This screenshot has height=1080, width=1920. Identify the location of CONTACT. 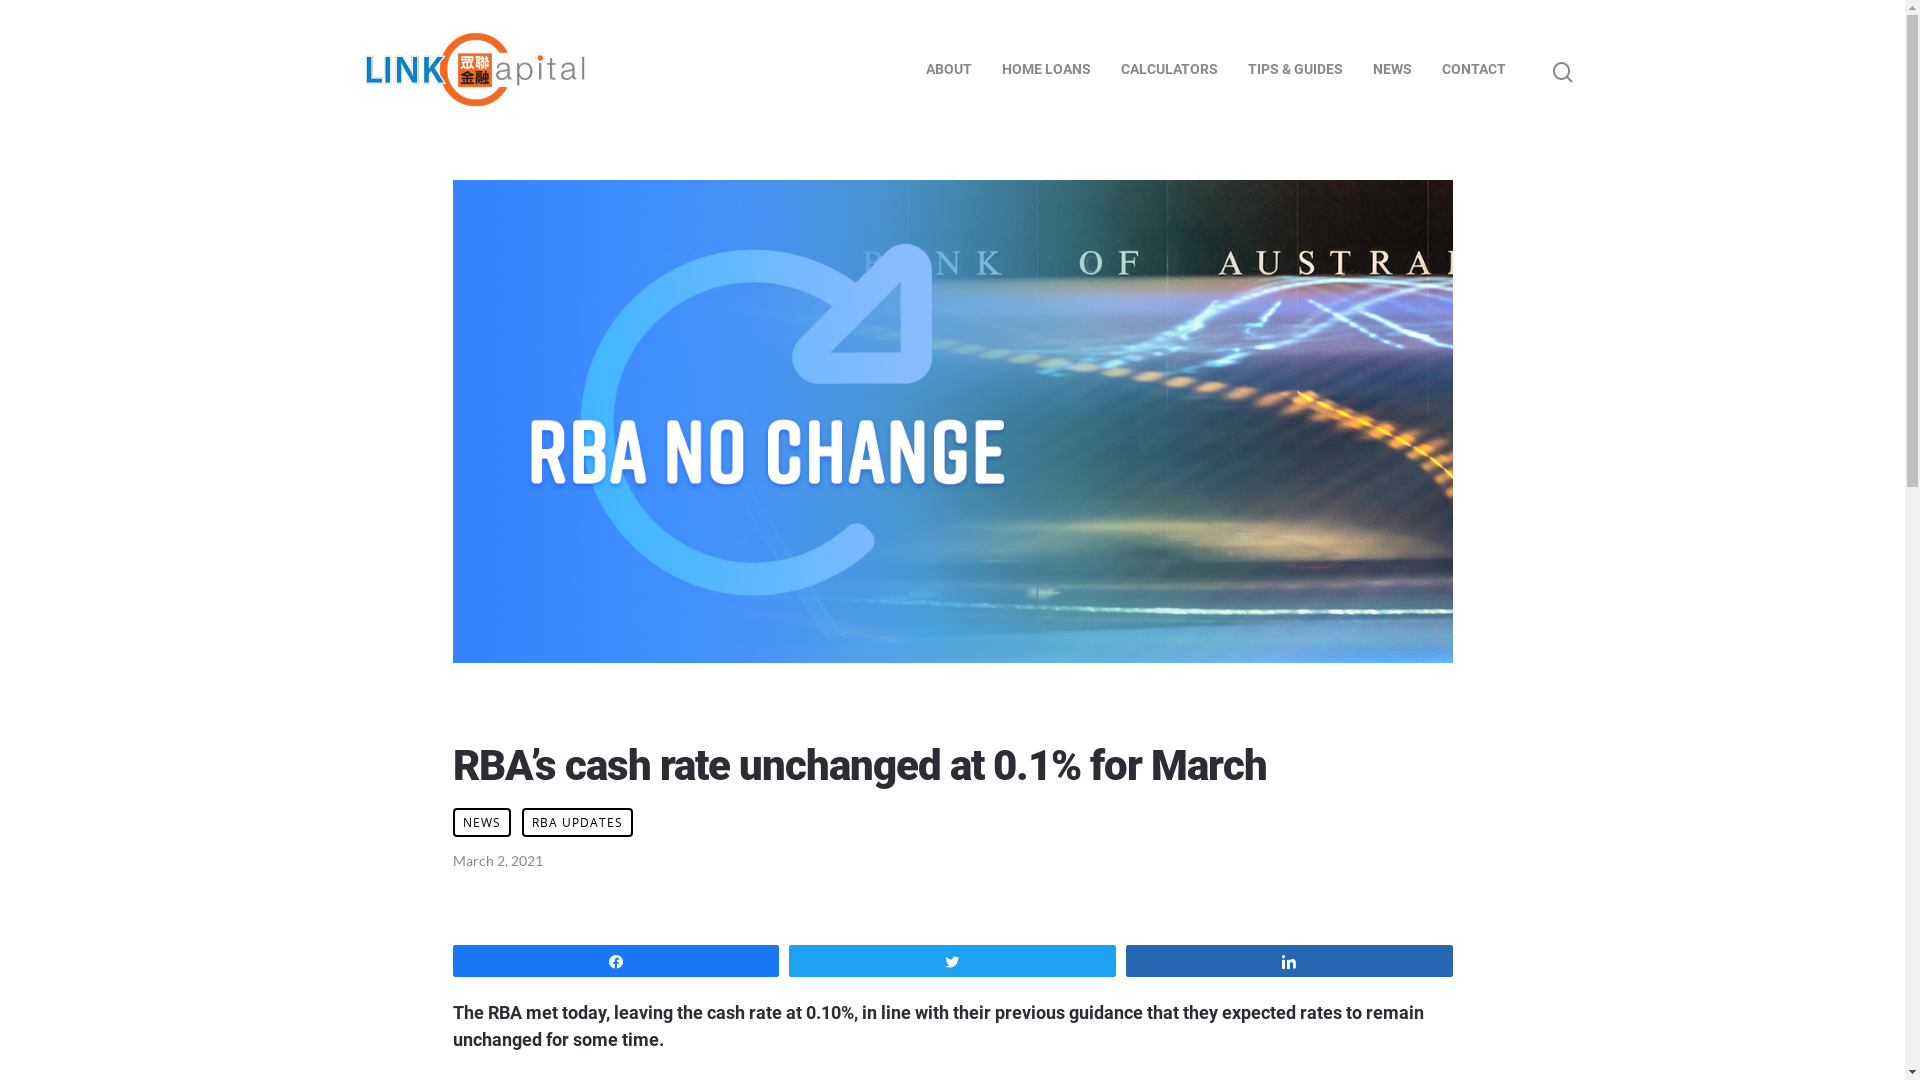
(1474, 70).